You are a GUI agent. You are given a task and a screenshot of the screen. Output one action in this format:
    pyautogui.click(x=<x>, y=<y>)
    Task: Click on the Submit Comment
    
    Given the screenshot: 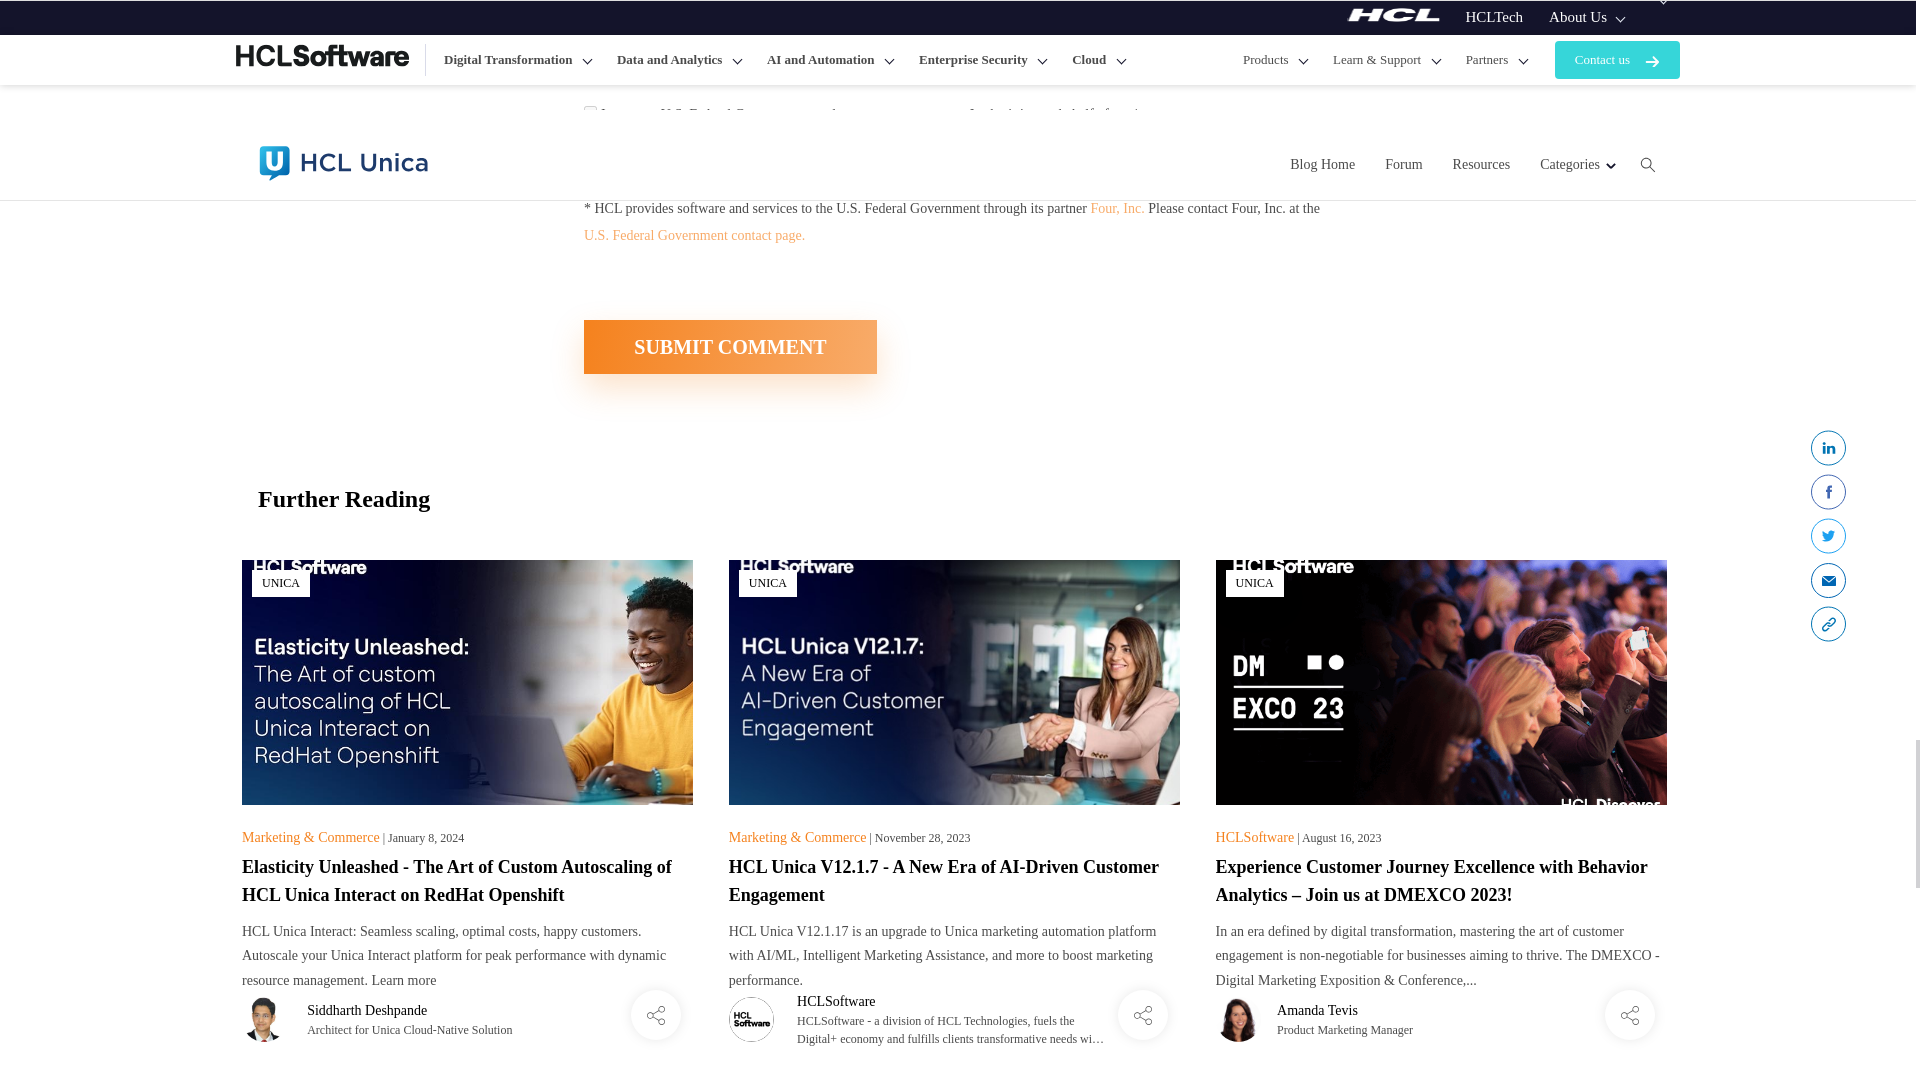 What is the action you would take?
    pyautogui.click(x=730, y=346)
    